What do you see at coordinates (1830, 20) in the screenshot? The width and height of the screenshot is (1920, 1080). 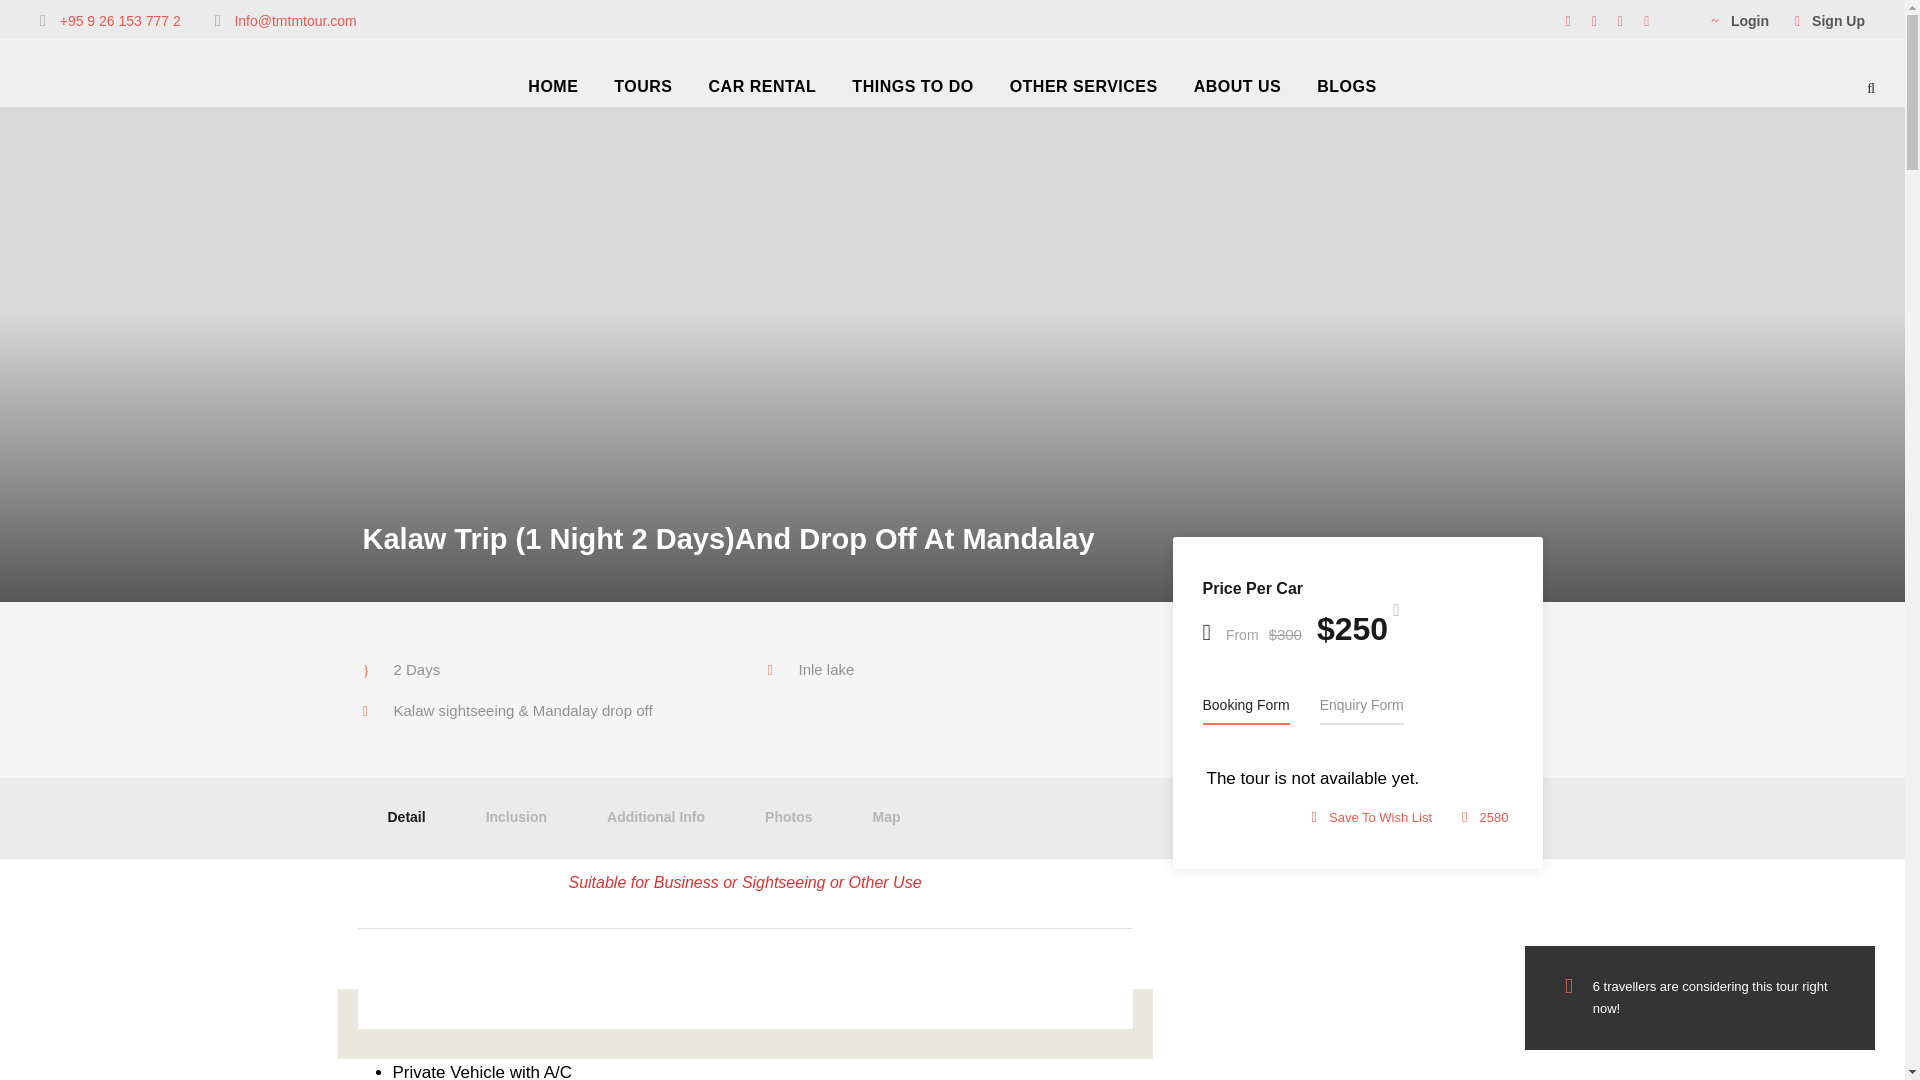 I see `Sign Up` at bounding box center [1830, 20].